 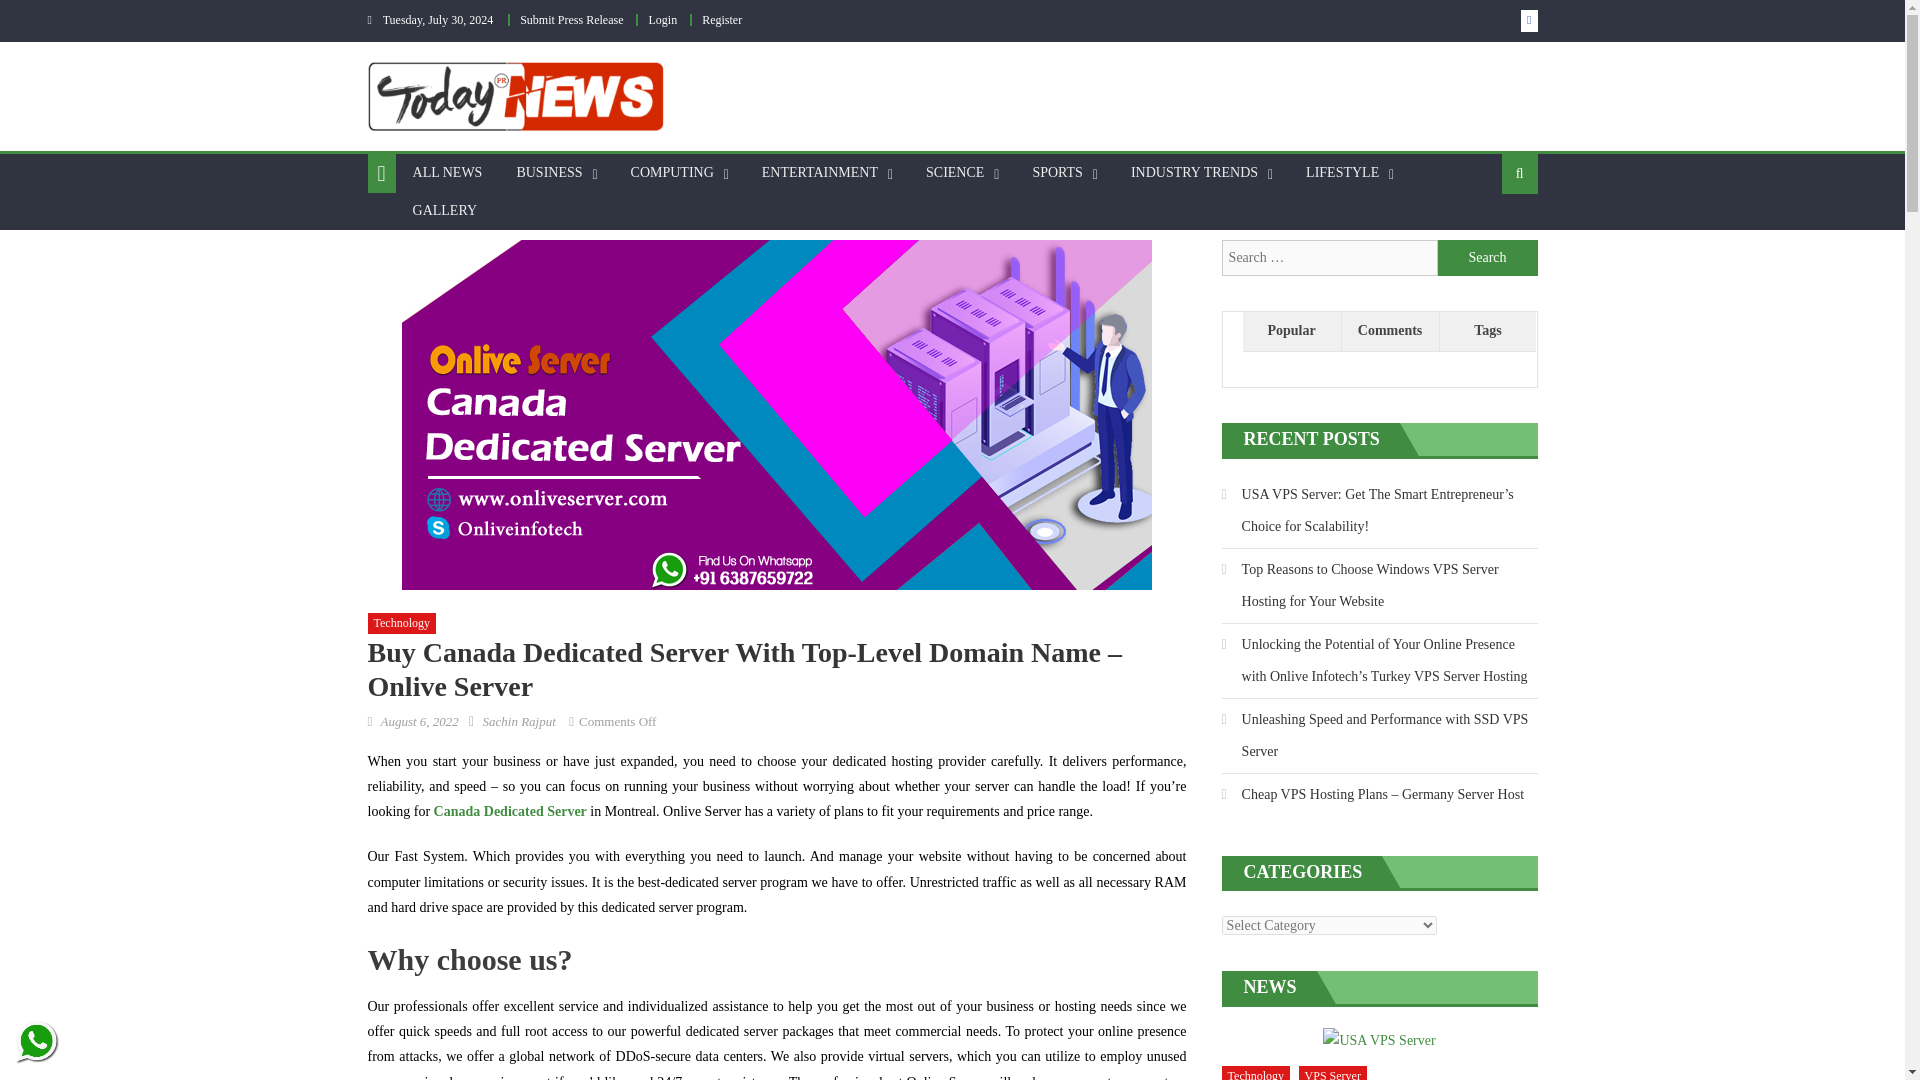 I want to click on BUSINESS, so click(x=549, y=173).